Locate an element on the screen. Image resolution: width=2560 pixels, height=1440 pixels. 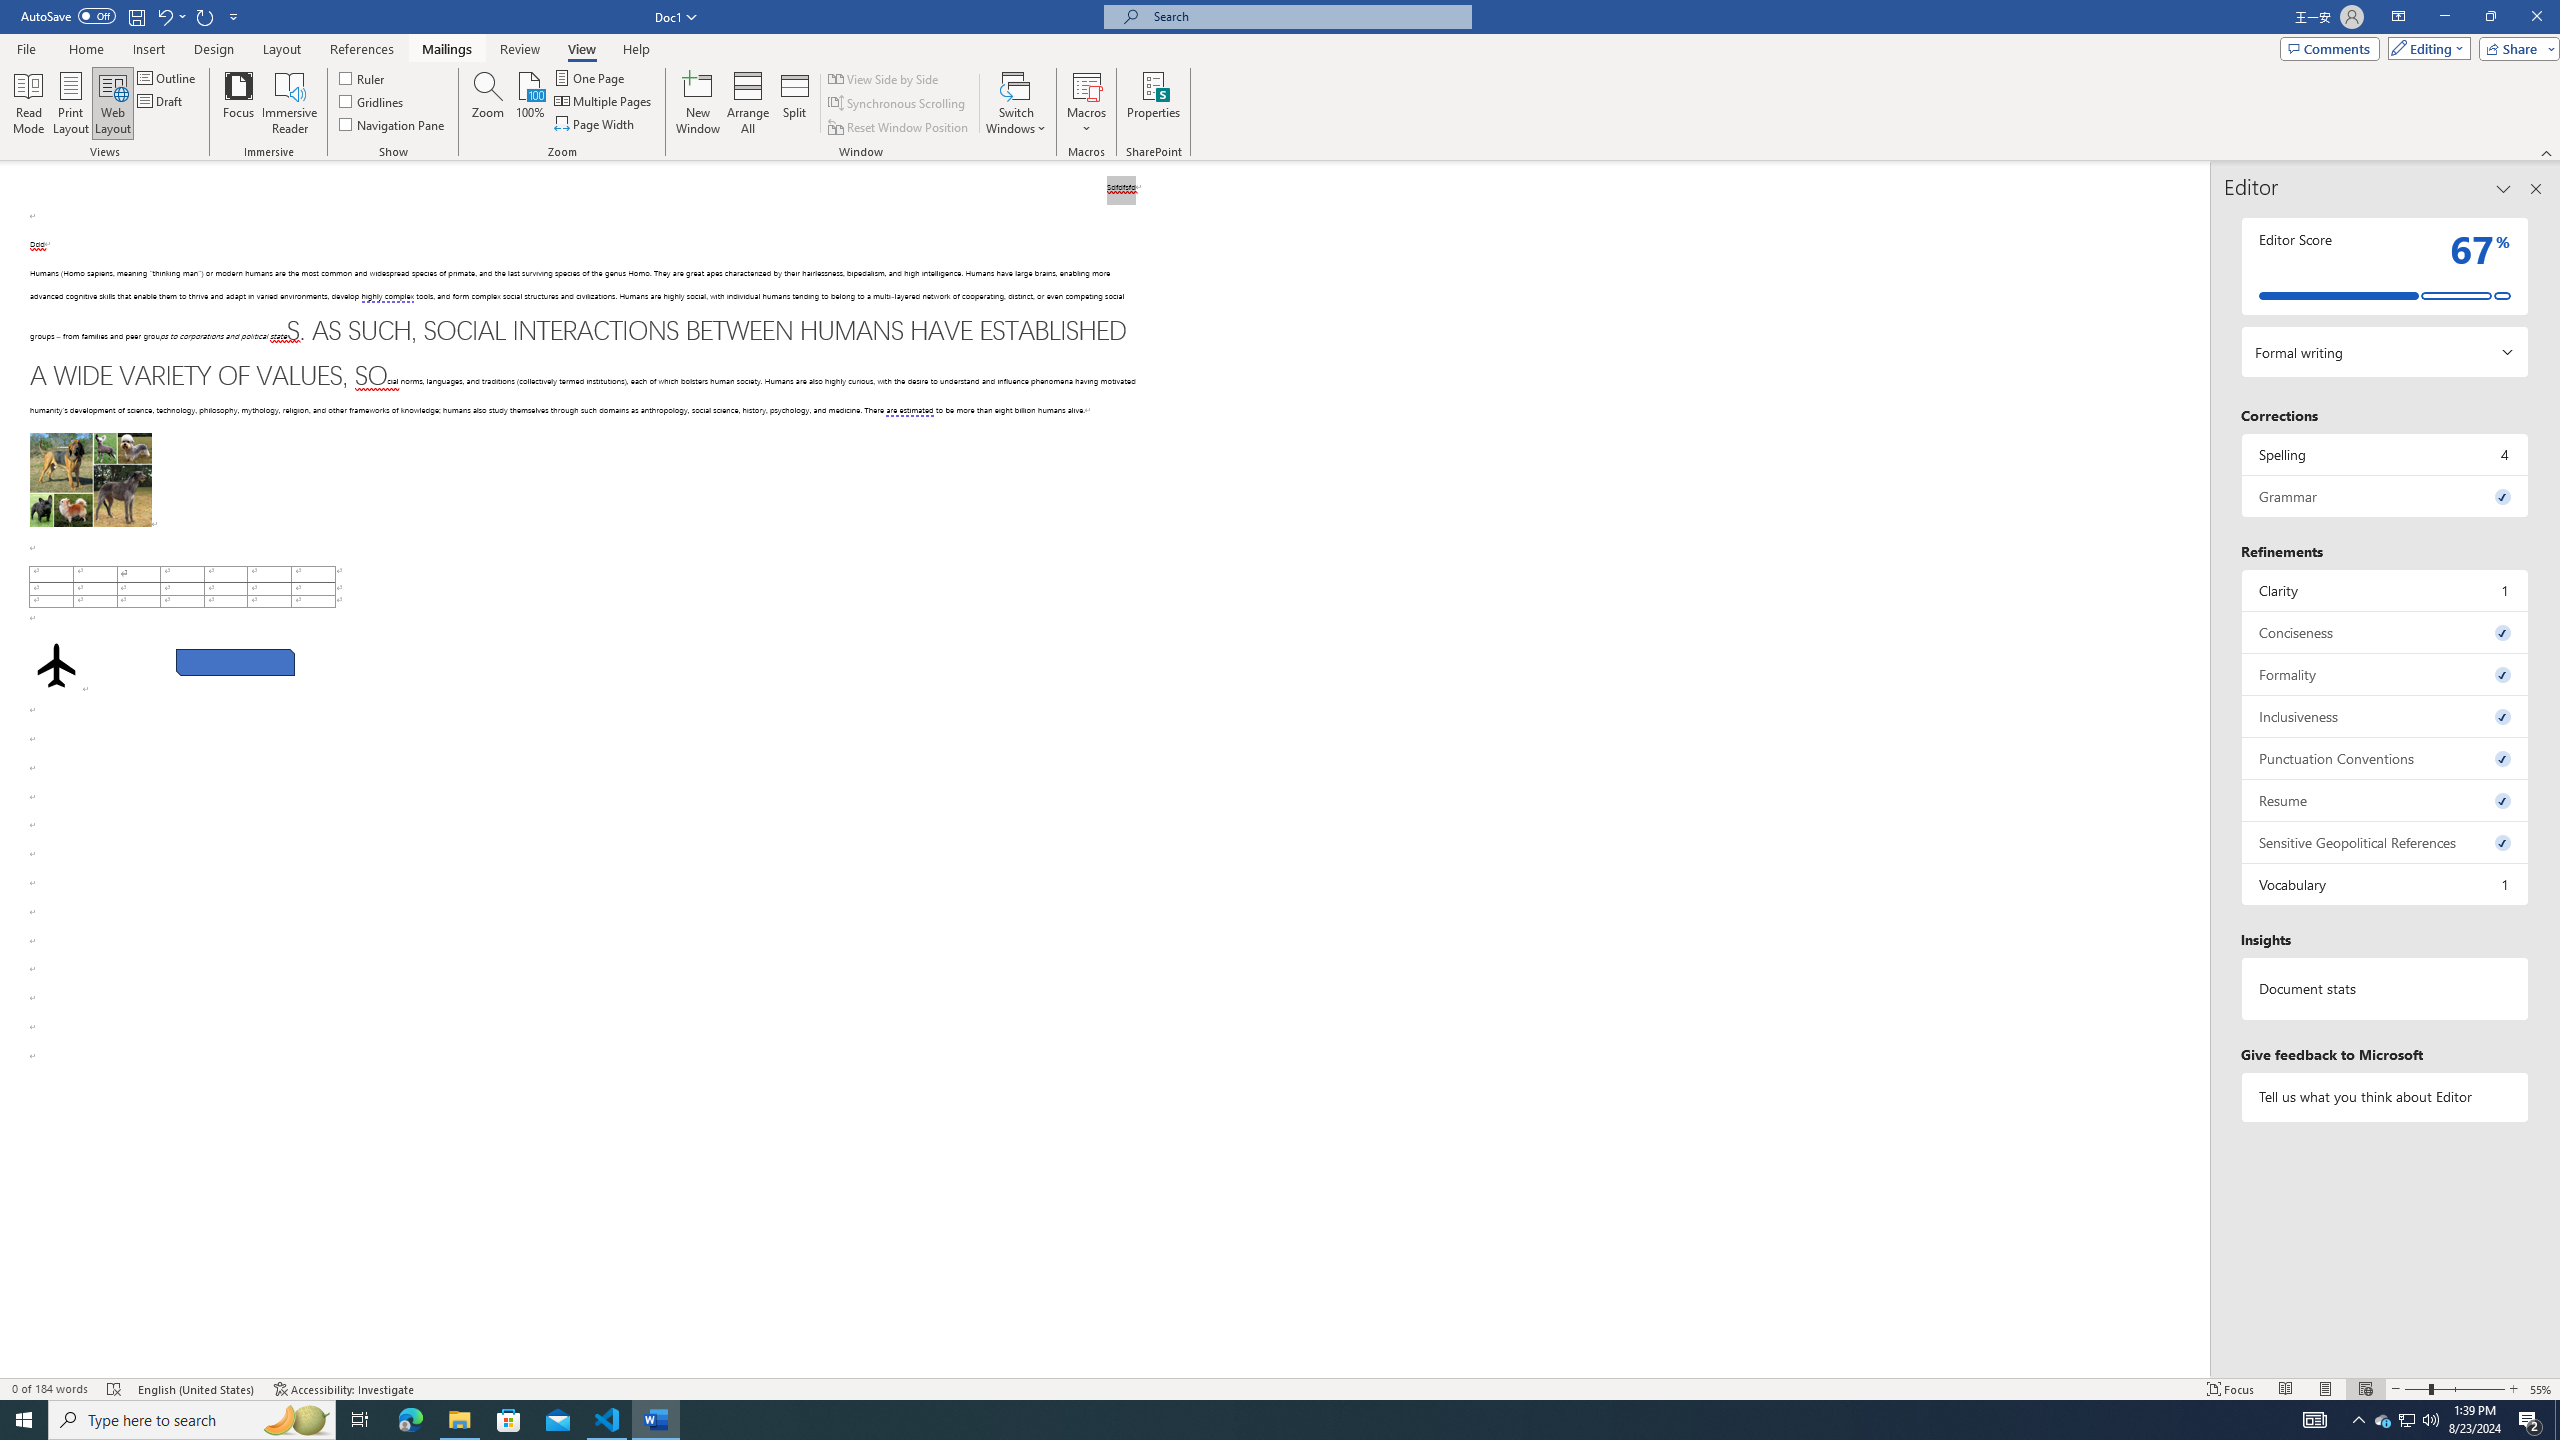
Zoom 55% is located at coordinates (2542, 1389).